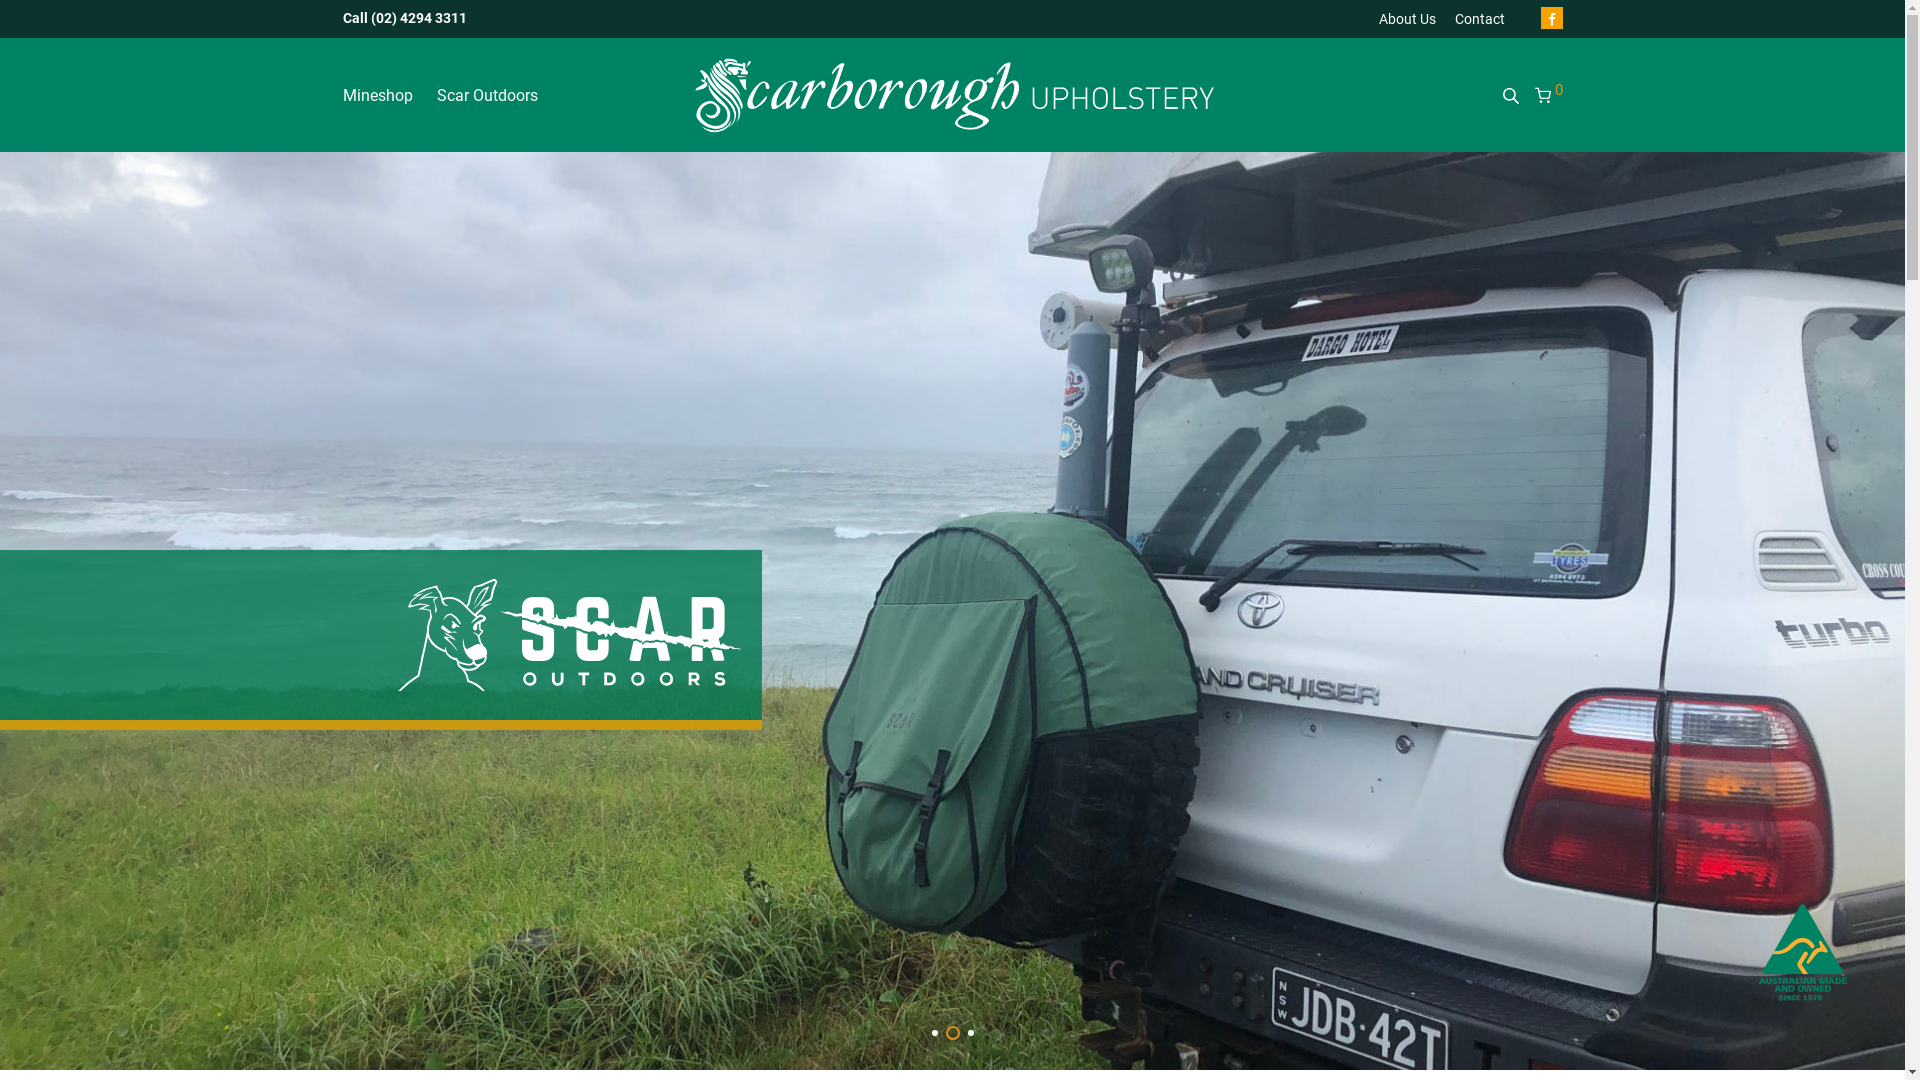 This screenshot has width=1920, height=1080. What do you see at coordinates (1551, 18) in the screenshot?
I see `Facebook` at bounding box center [1551, 18].